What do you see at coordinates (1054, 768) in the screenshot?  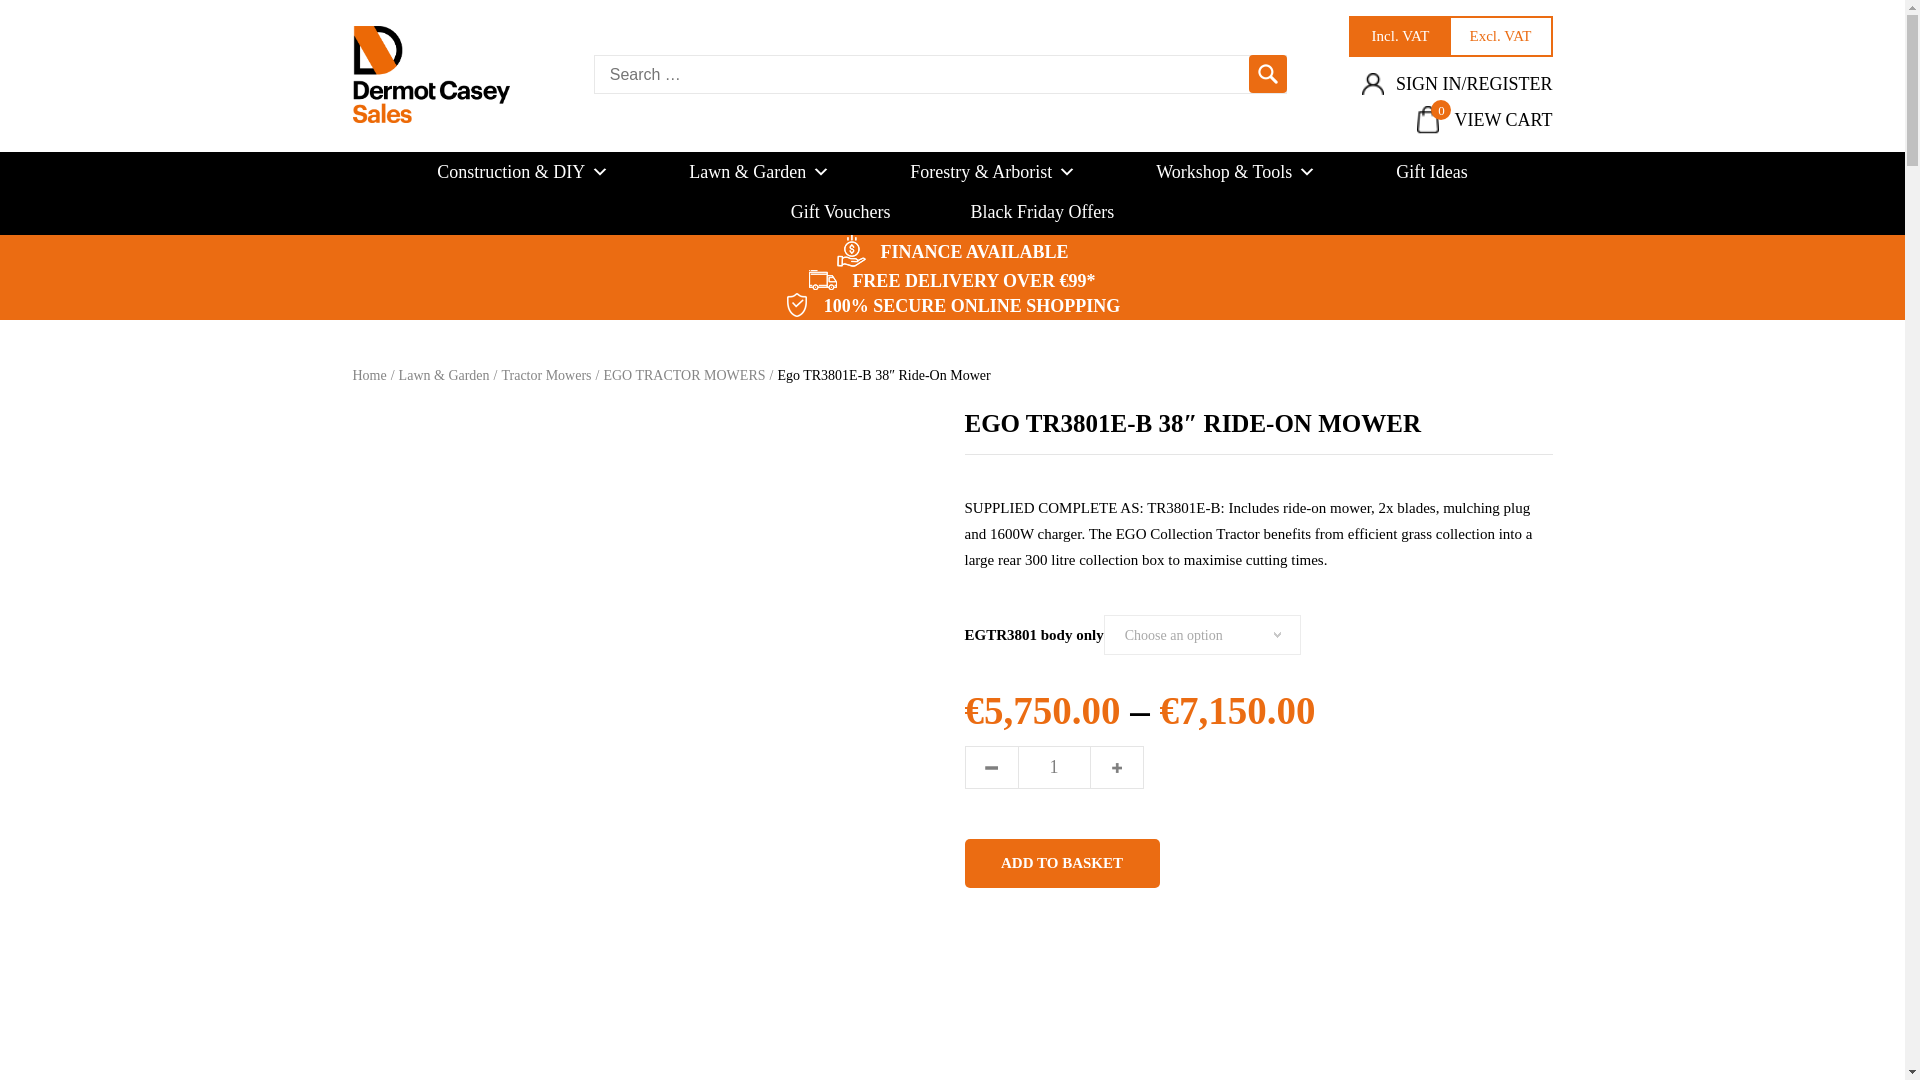 I see `1` at bounding box center [1054, 768].